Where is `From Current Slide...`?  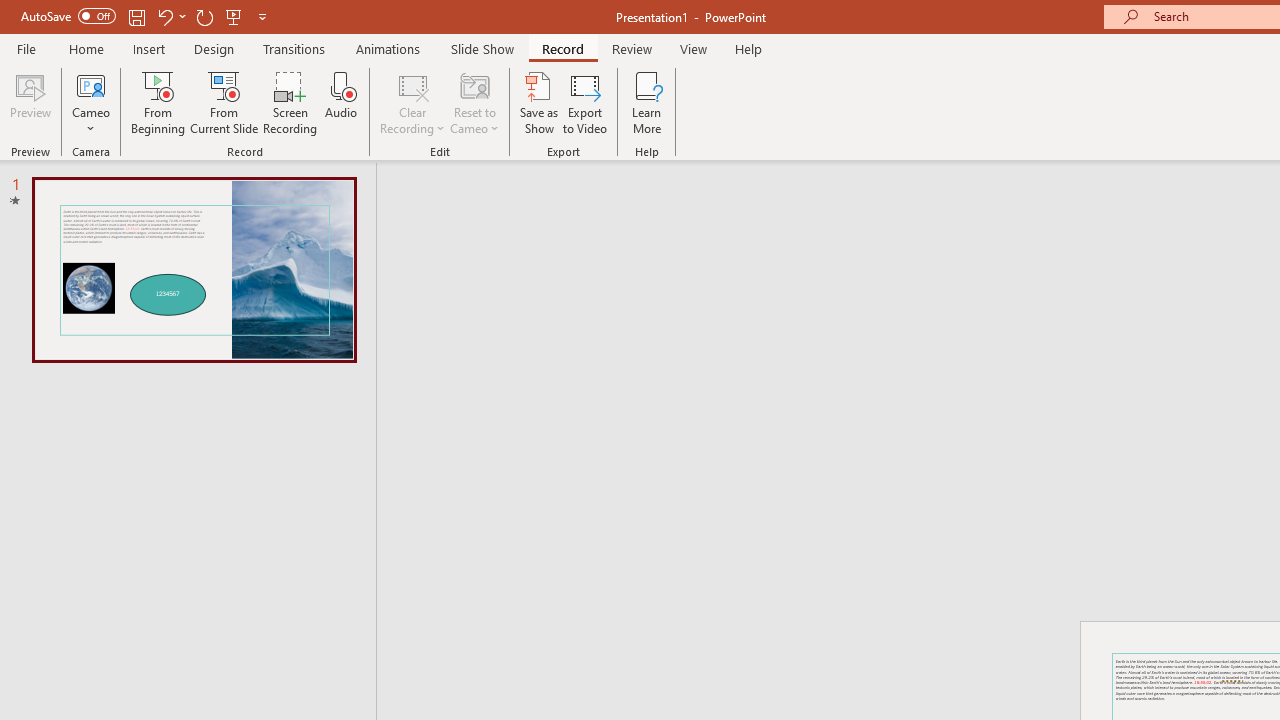
From Current Slide... is located at coordinates (224, 102).